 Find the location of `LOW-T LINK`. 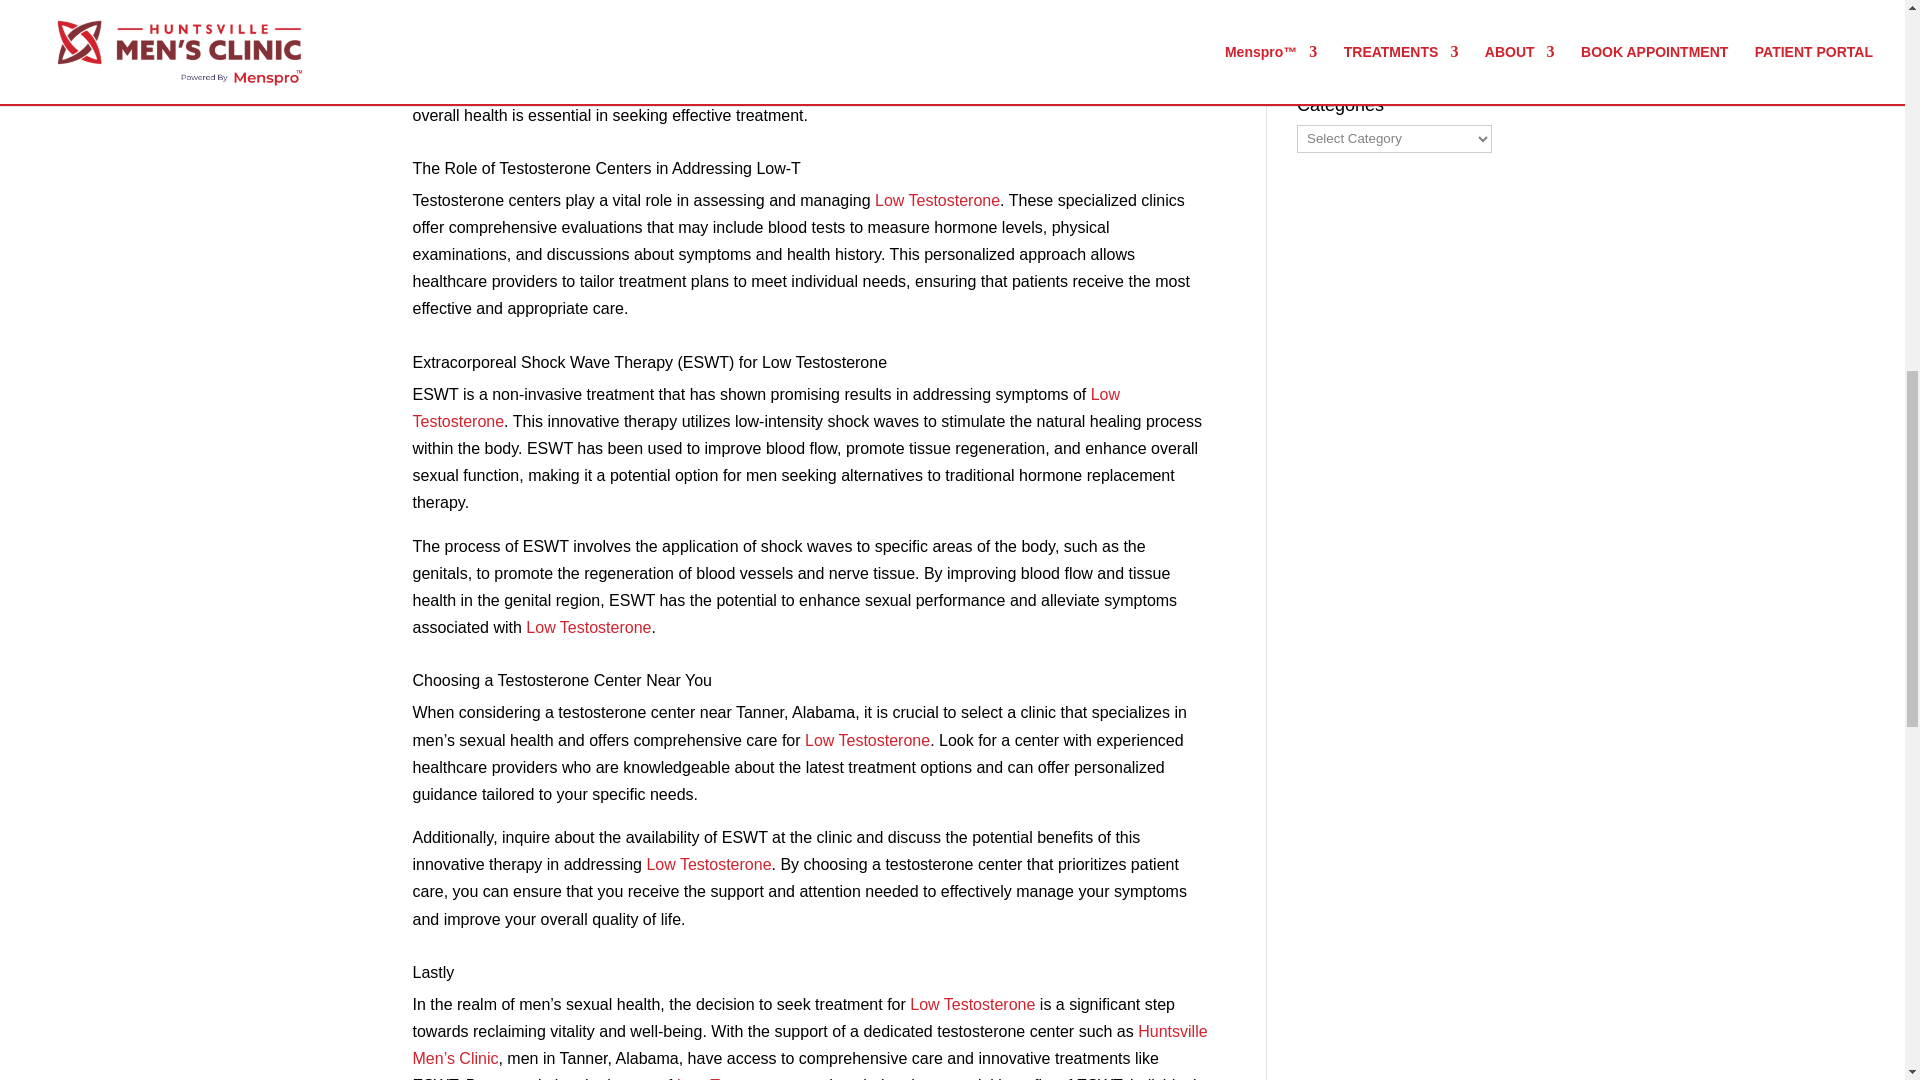

LOW-T LINK is located at coordinates (526, 87).